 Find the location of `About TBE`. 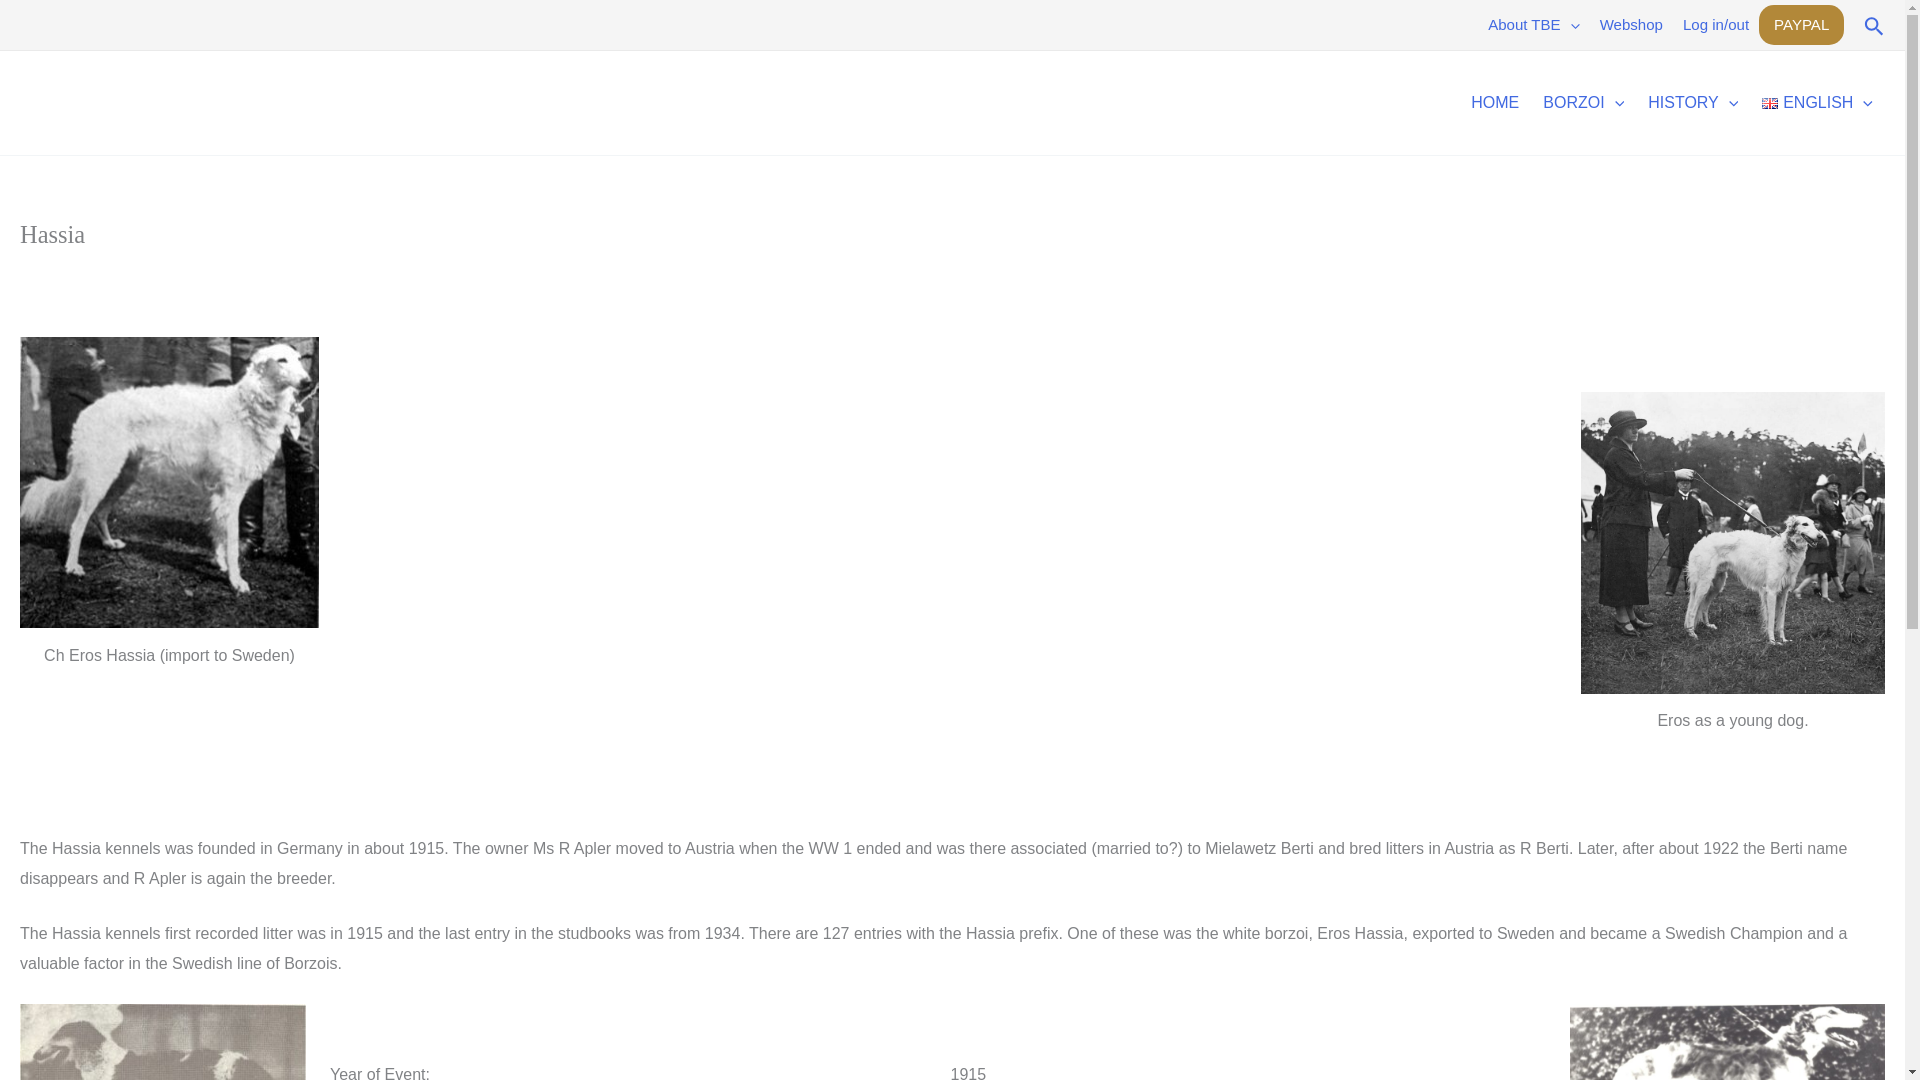

About TBE is located at coordinates (1534, 24).